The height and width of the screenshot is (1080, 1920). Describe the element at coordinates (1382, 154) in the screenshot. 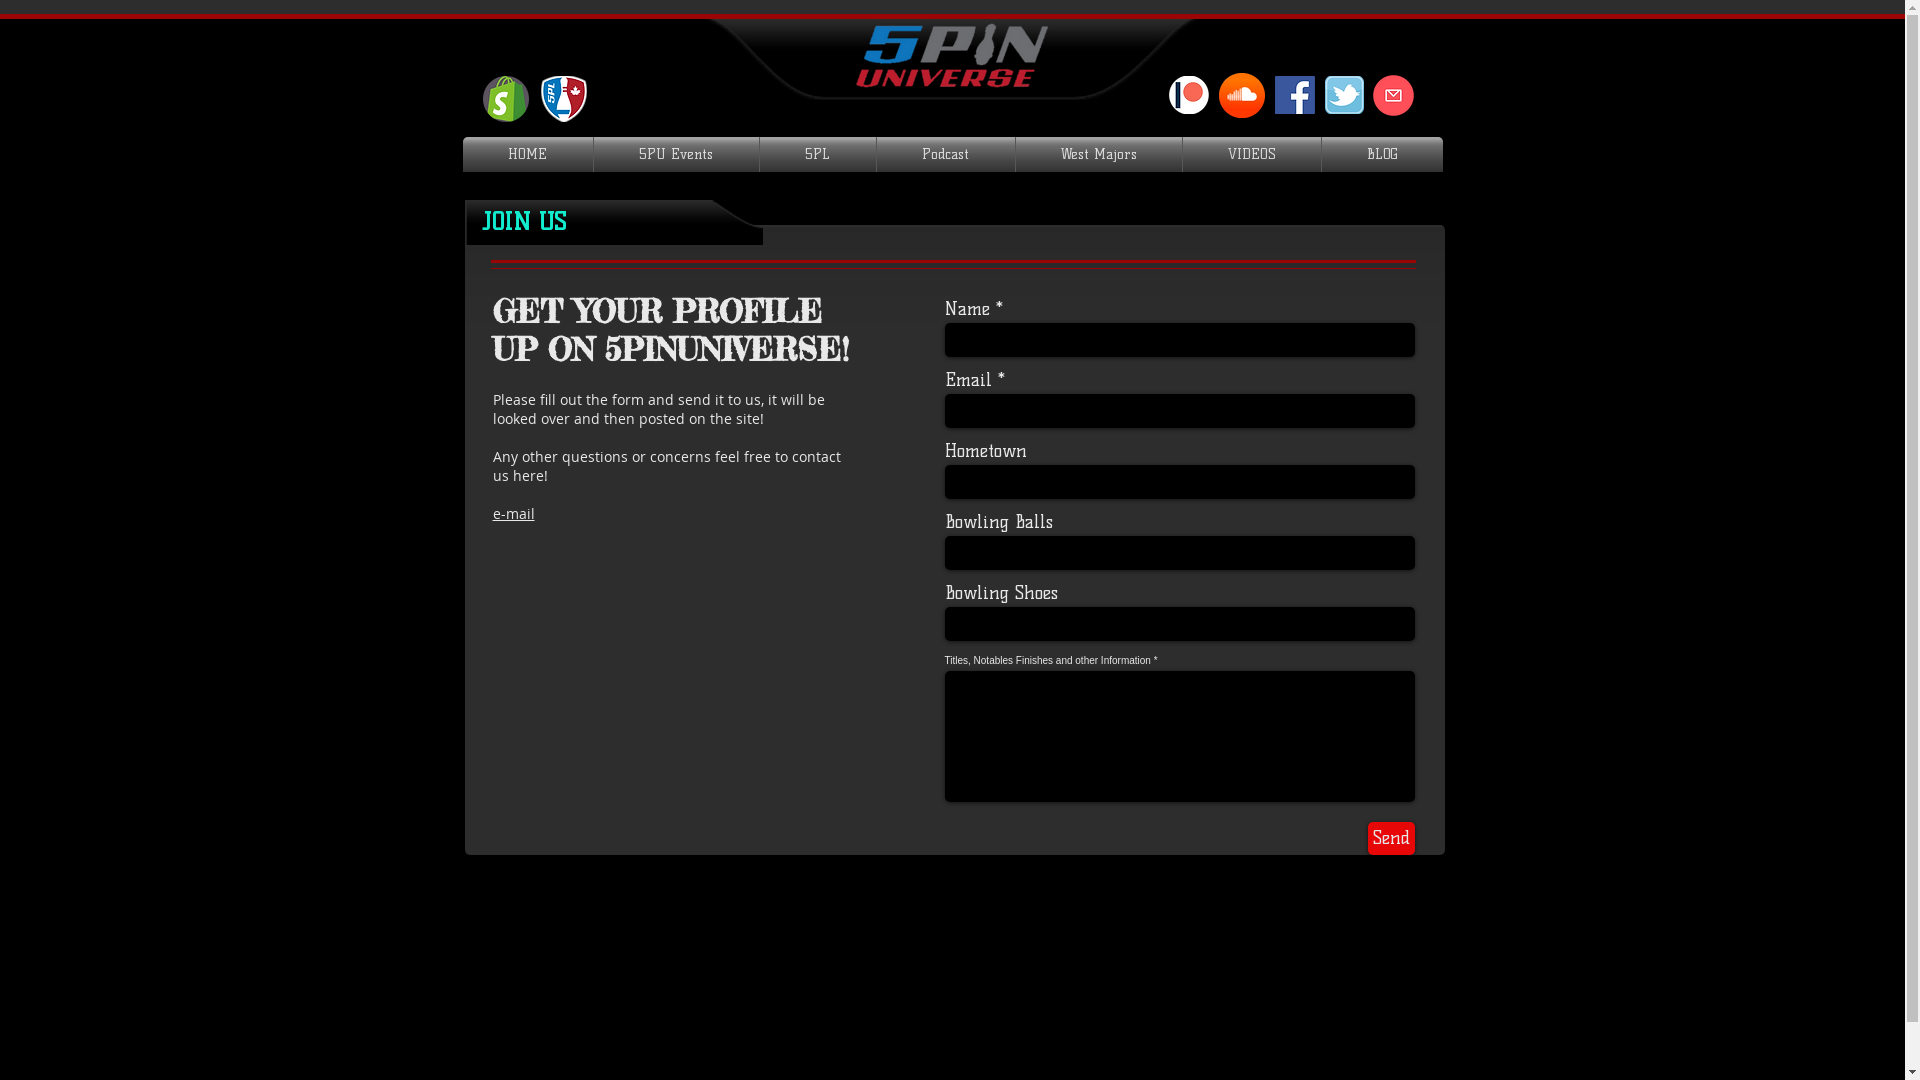

I see `BLOG` at that location.